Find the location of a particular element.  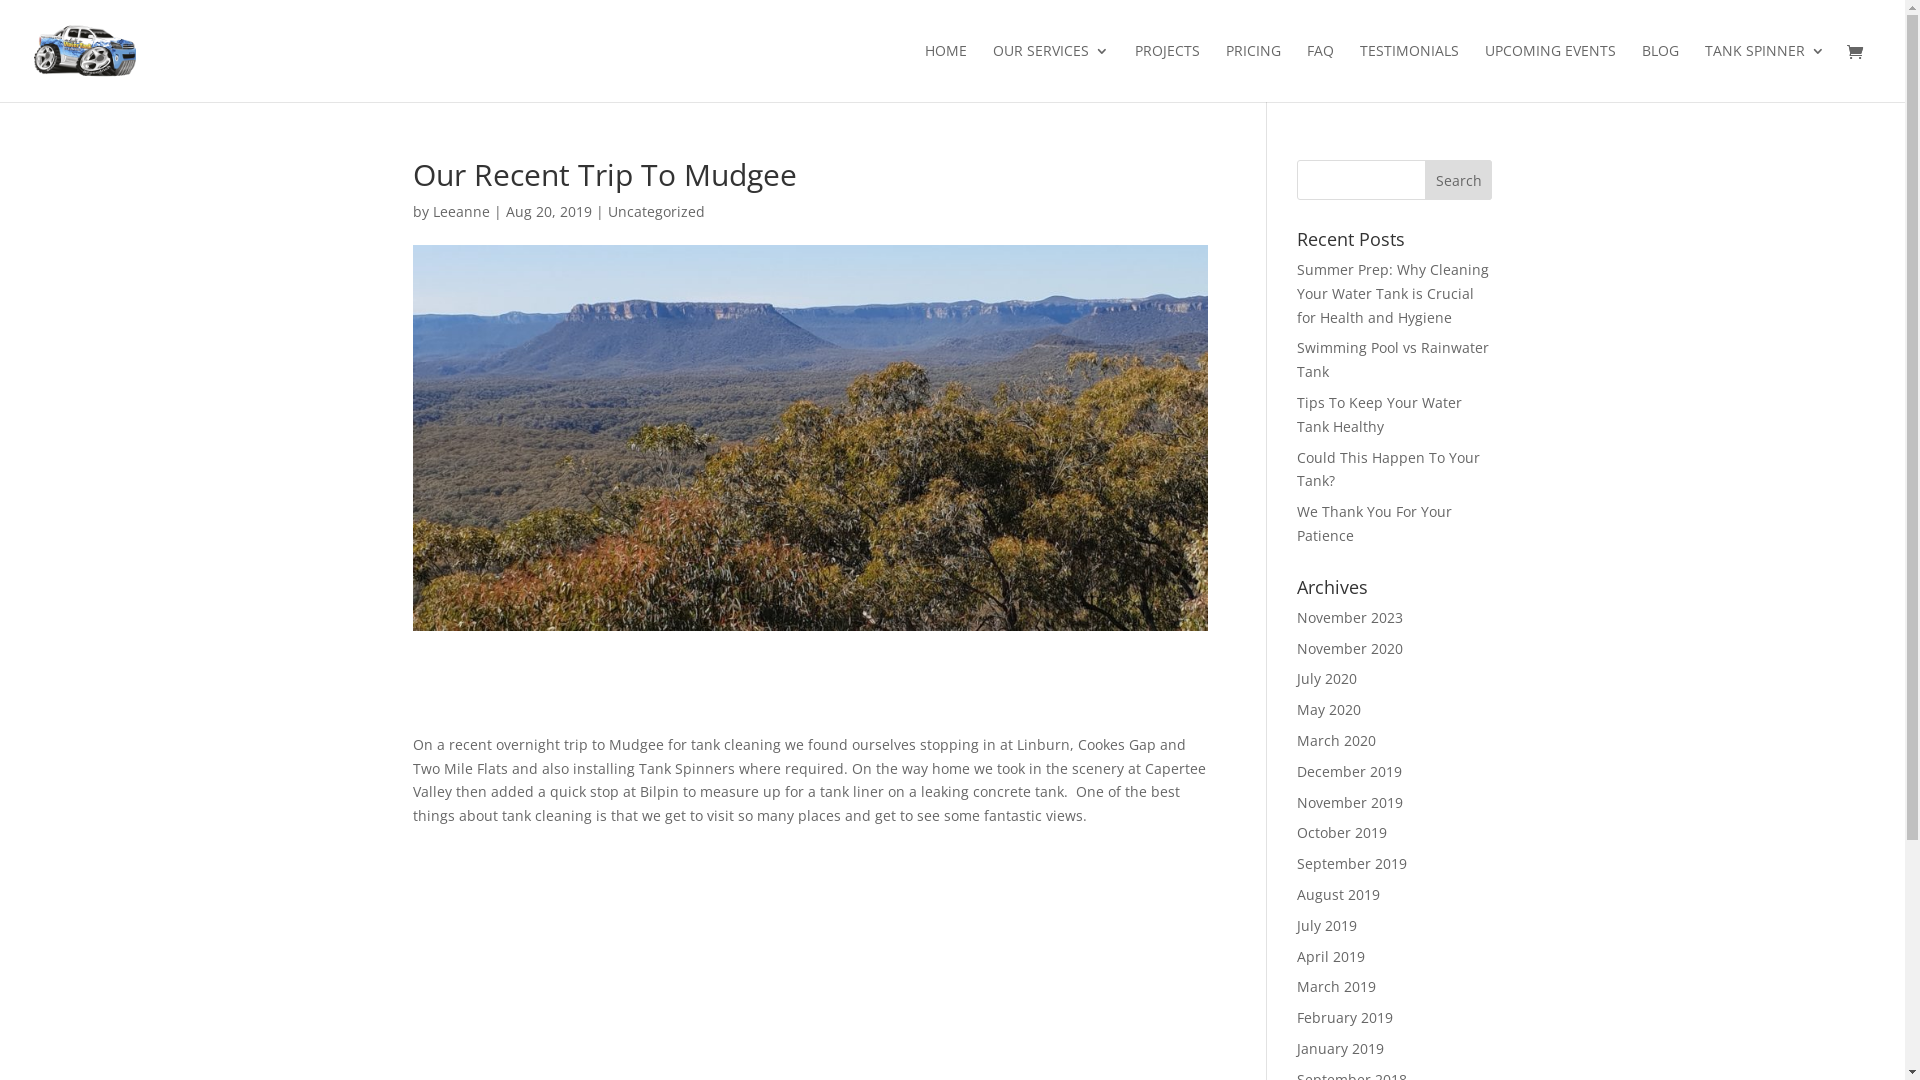

October 2019 is located at coordinates (1342, 832).